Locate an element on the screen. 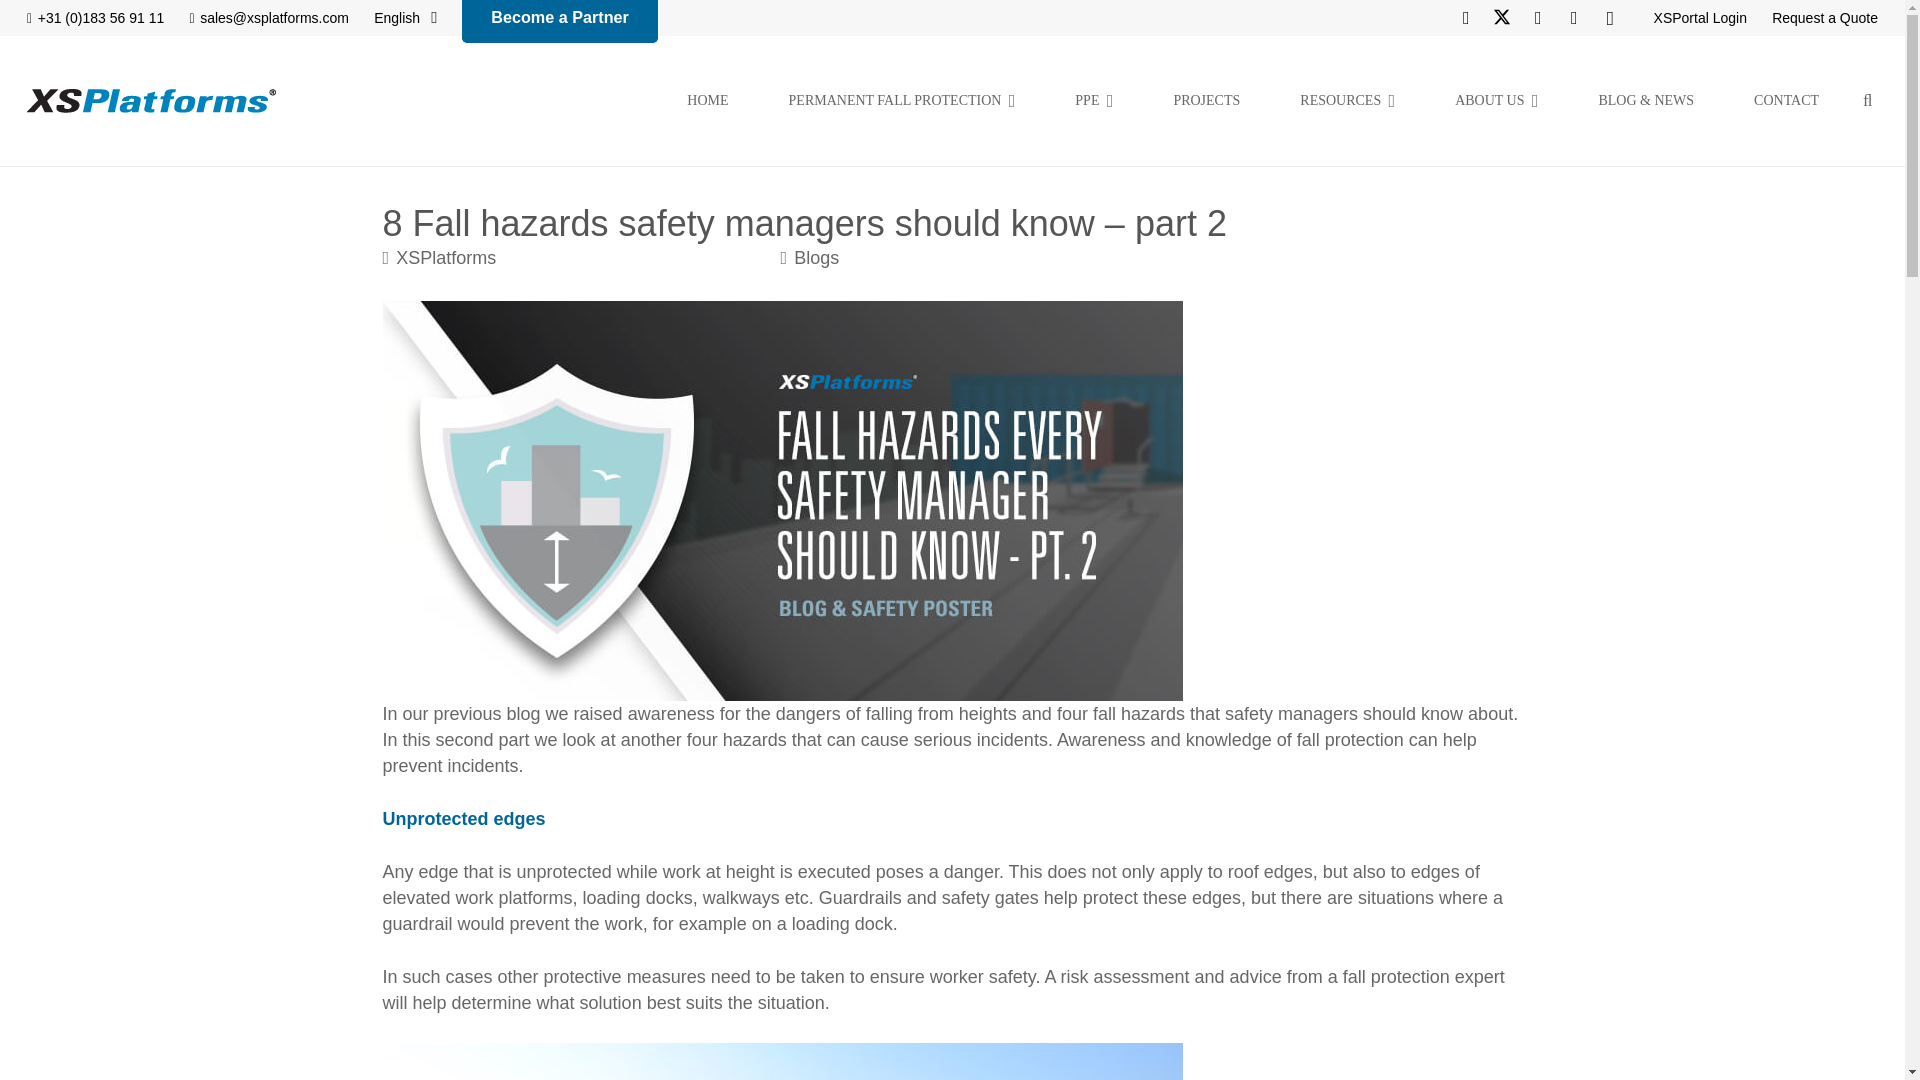 This screenshot has width=1920, height=1080. Instagram is located at coordinates (1610, 18).